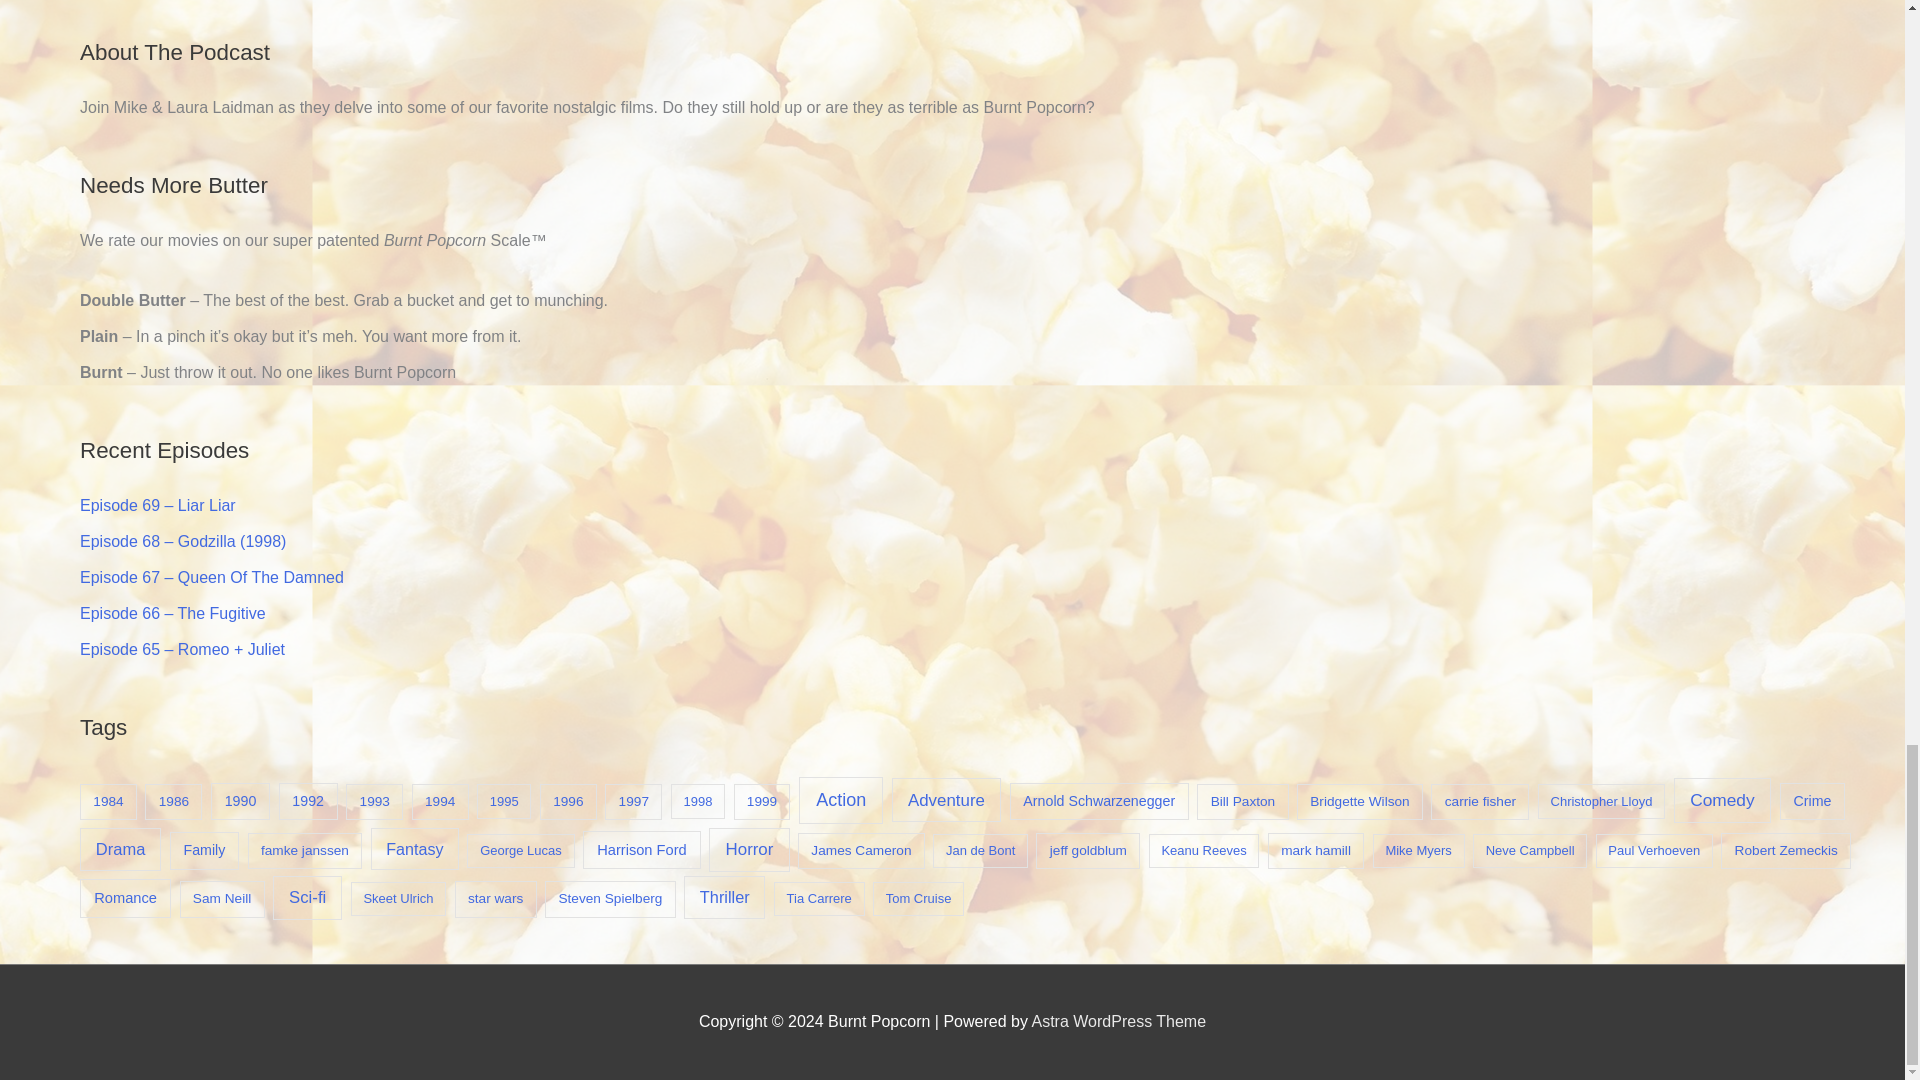  I want to click on 1997, so click(633, 802).